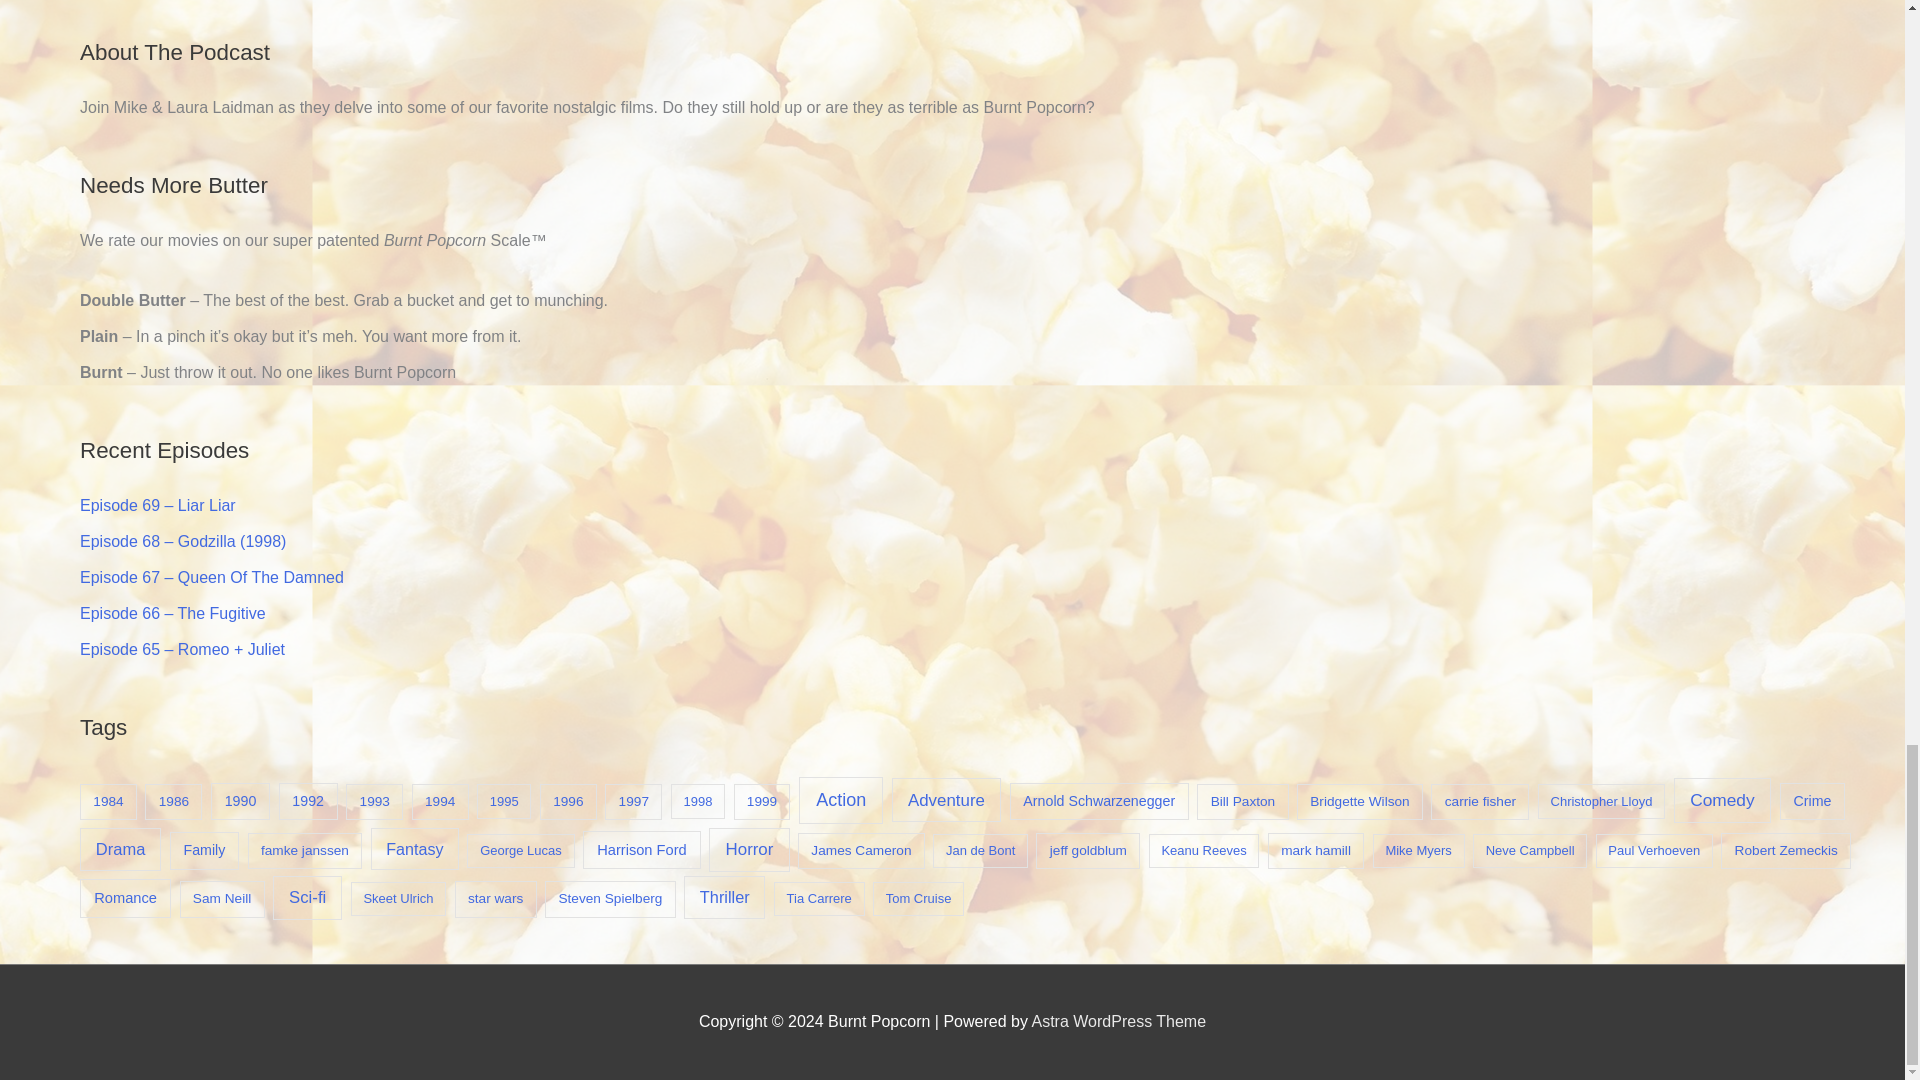  I want to click on 1997, so click(633, 802).